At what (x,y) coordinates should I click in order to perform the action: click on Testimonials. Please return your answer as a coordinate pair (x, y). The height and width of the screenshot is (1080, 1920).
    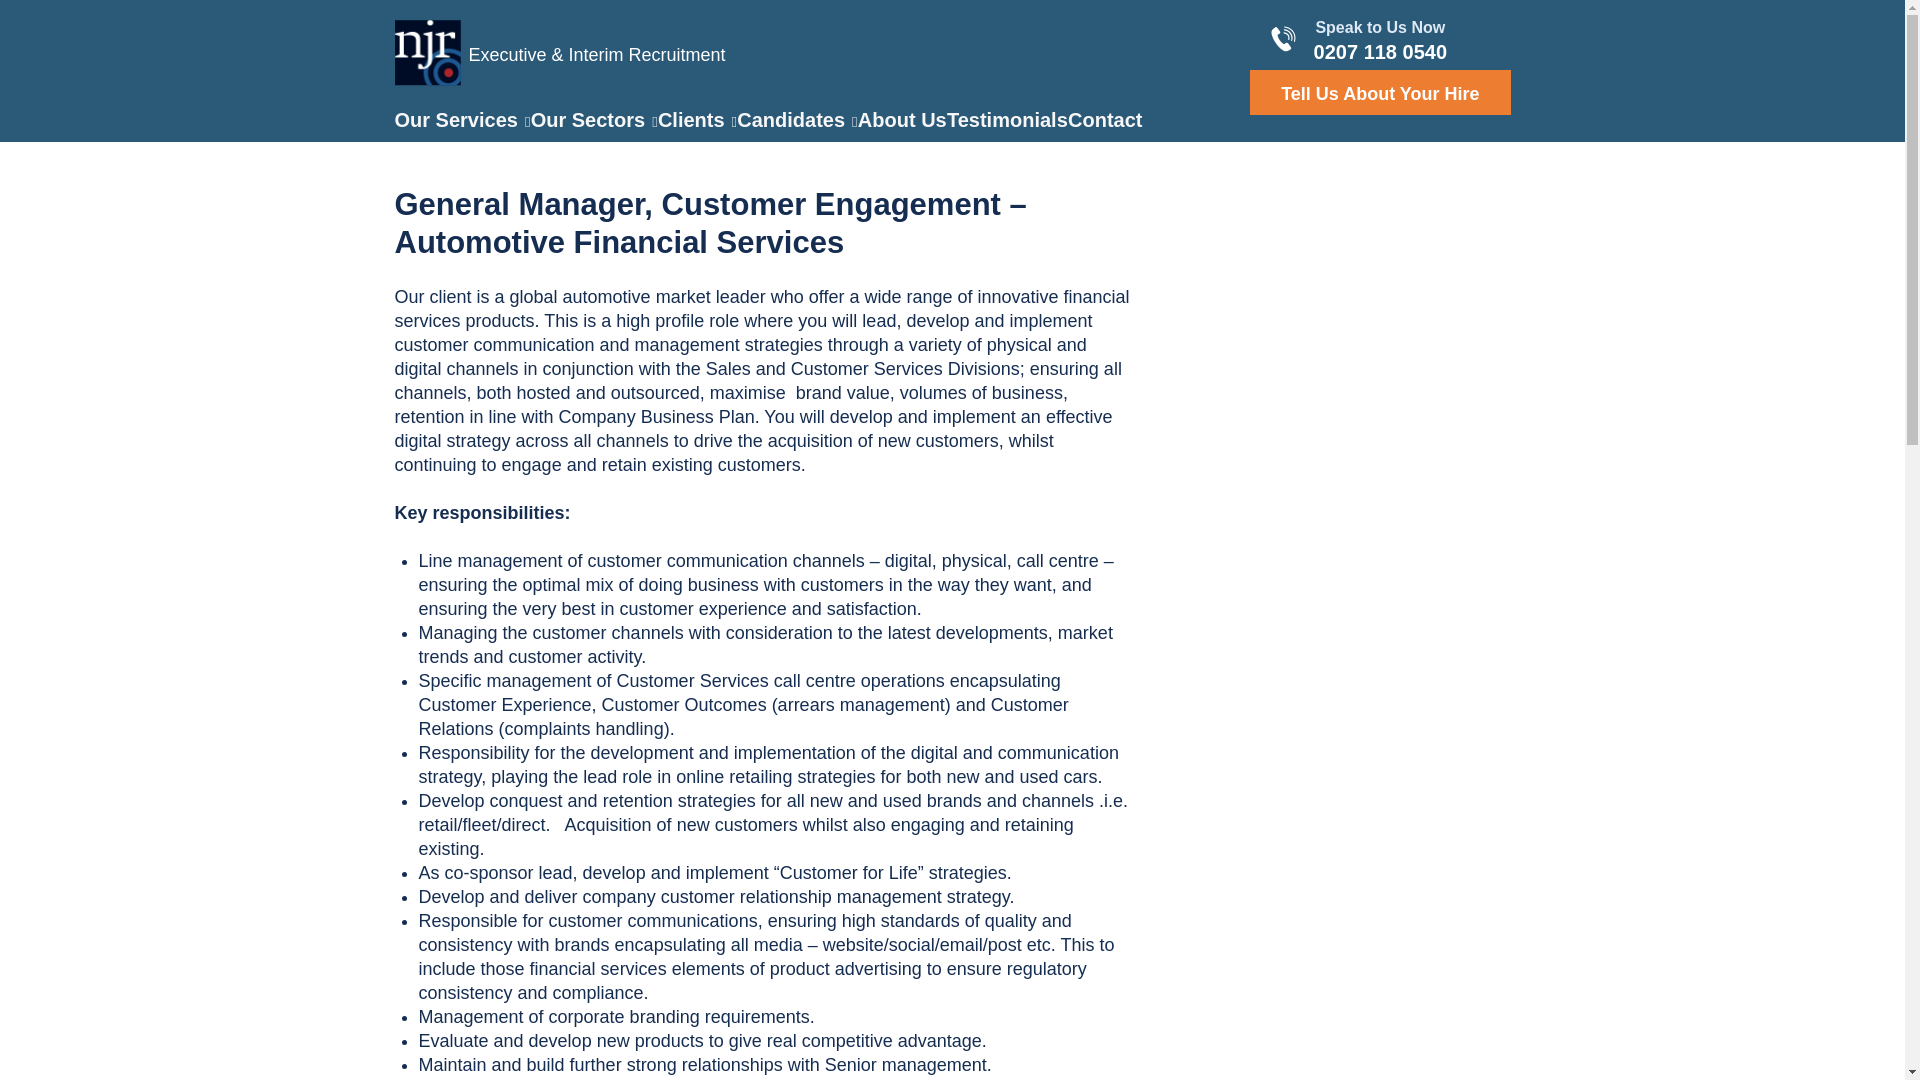
    Looking at the image, I should click on (1006, 120).